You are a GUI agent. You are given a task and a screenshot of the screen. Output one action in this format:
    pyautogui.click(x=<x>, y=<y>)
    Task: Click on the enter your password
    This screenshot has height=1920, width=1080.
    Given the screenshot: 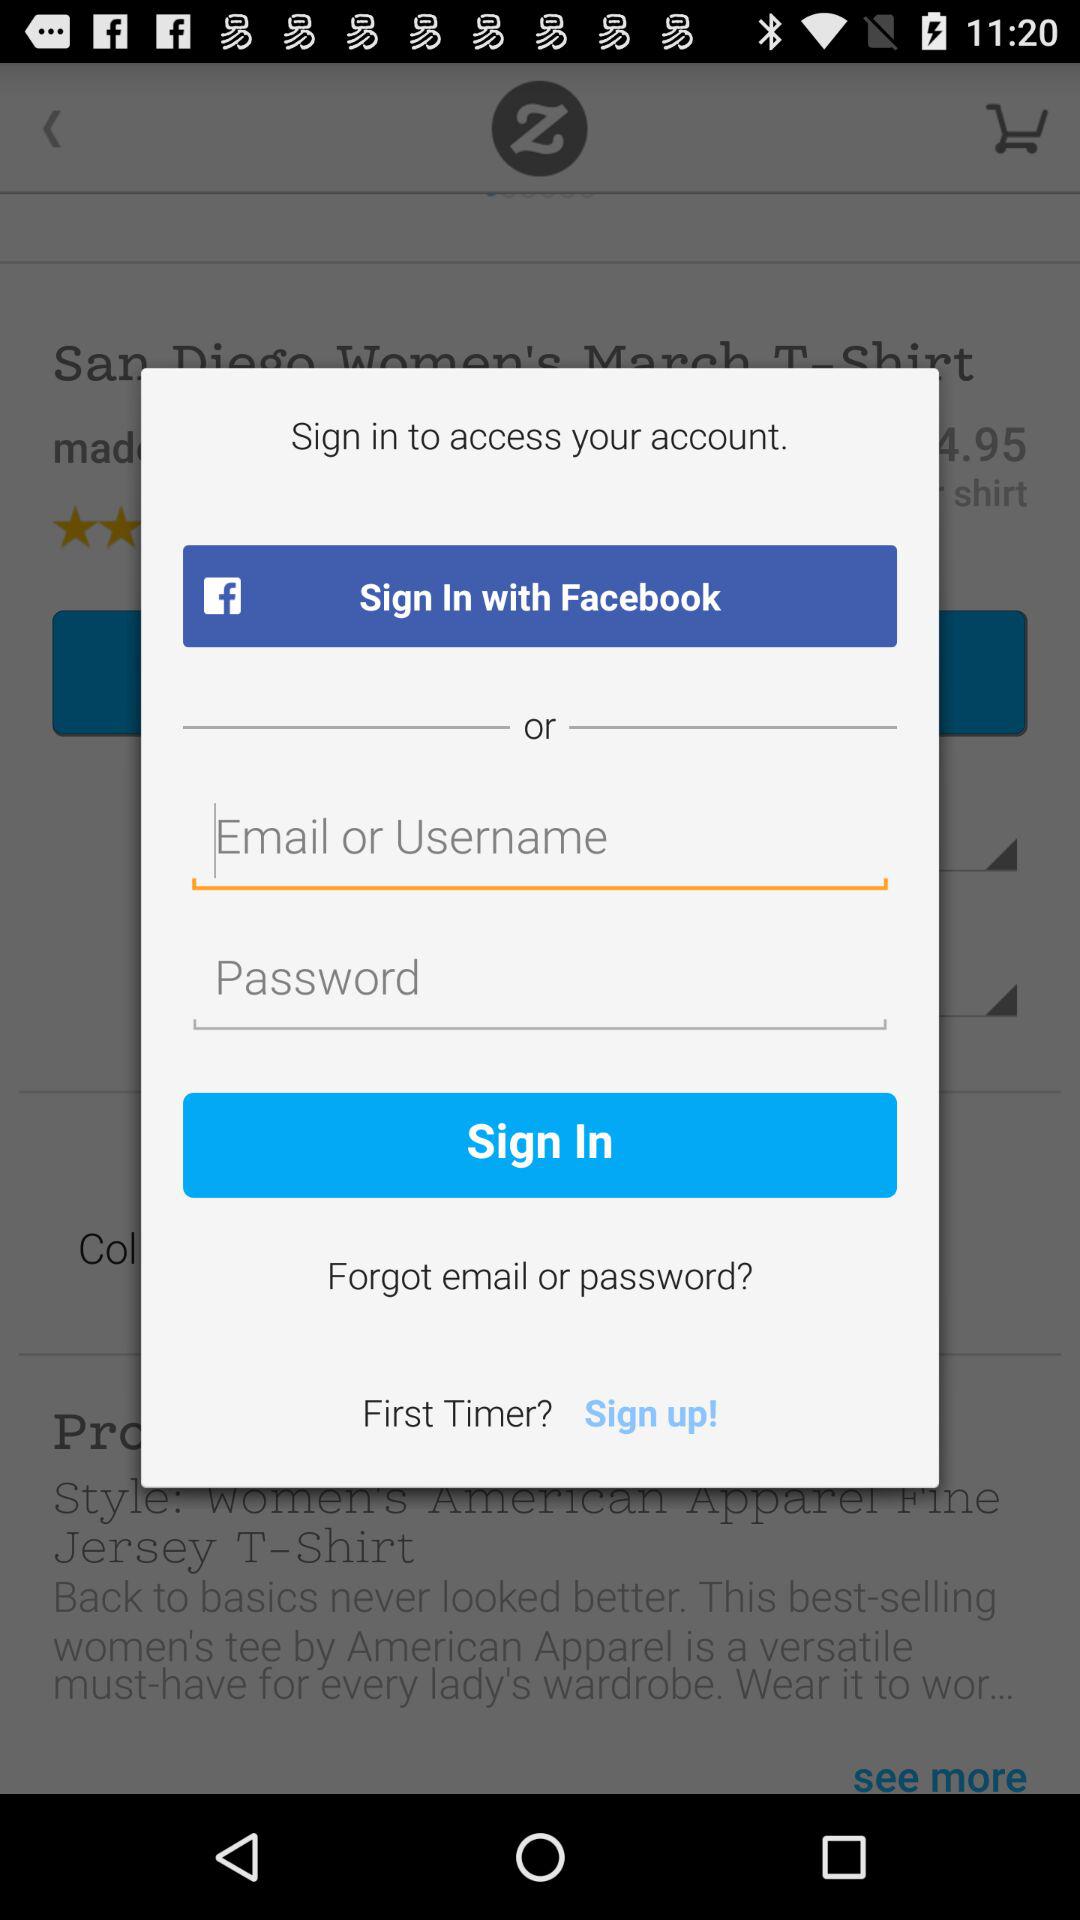 What is the action you would take?
    pyautogui.click(x=540, y=982)
    